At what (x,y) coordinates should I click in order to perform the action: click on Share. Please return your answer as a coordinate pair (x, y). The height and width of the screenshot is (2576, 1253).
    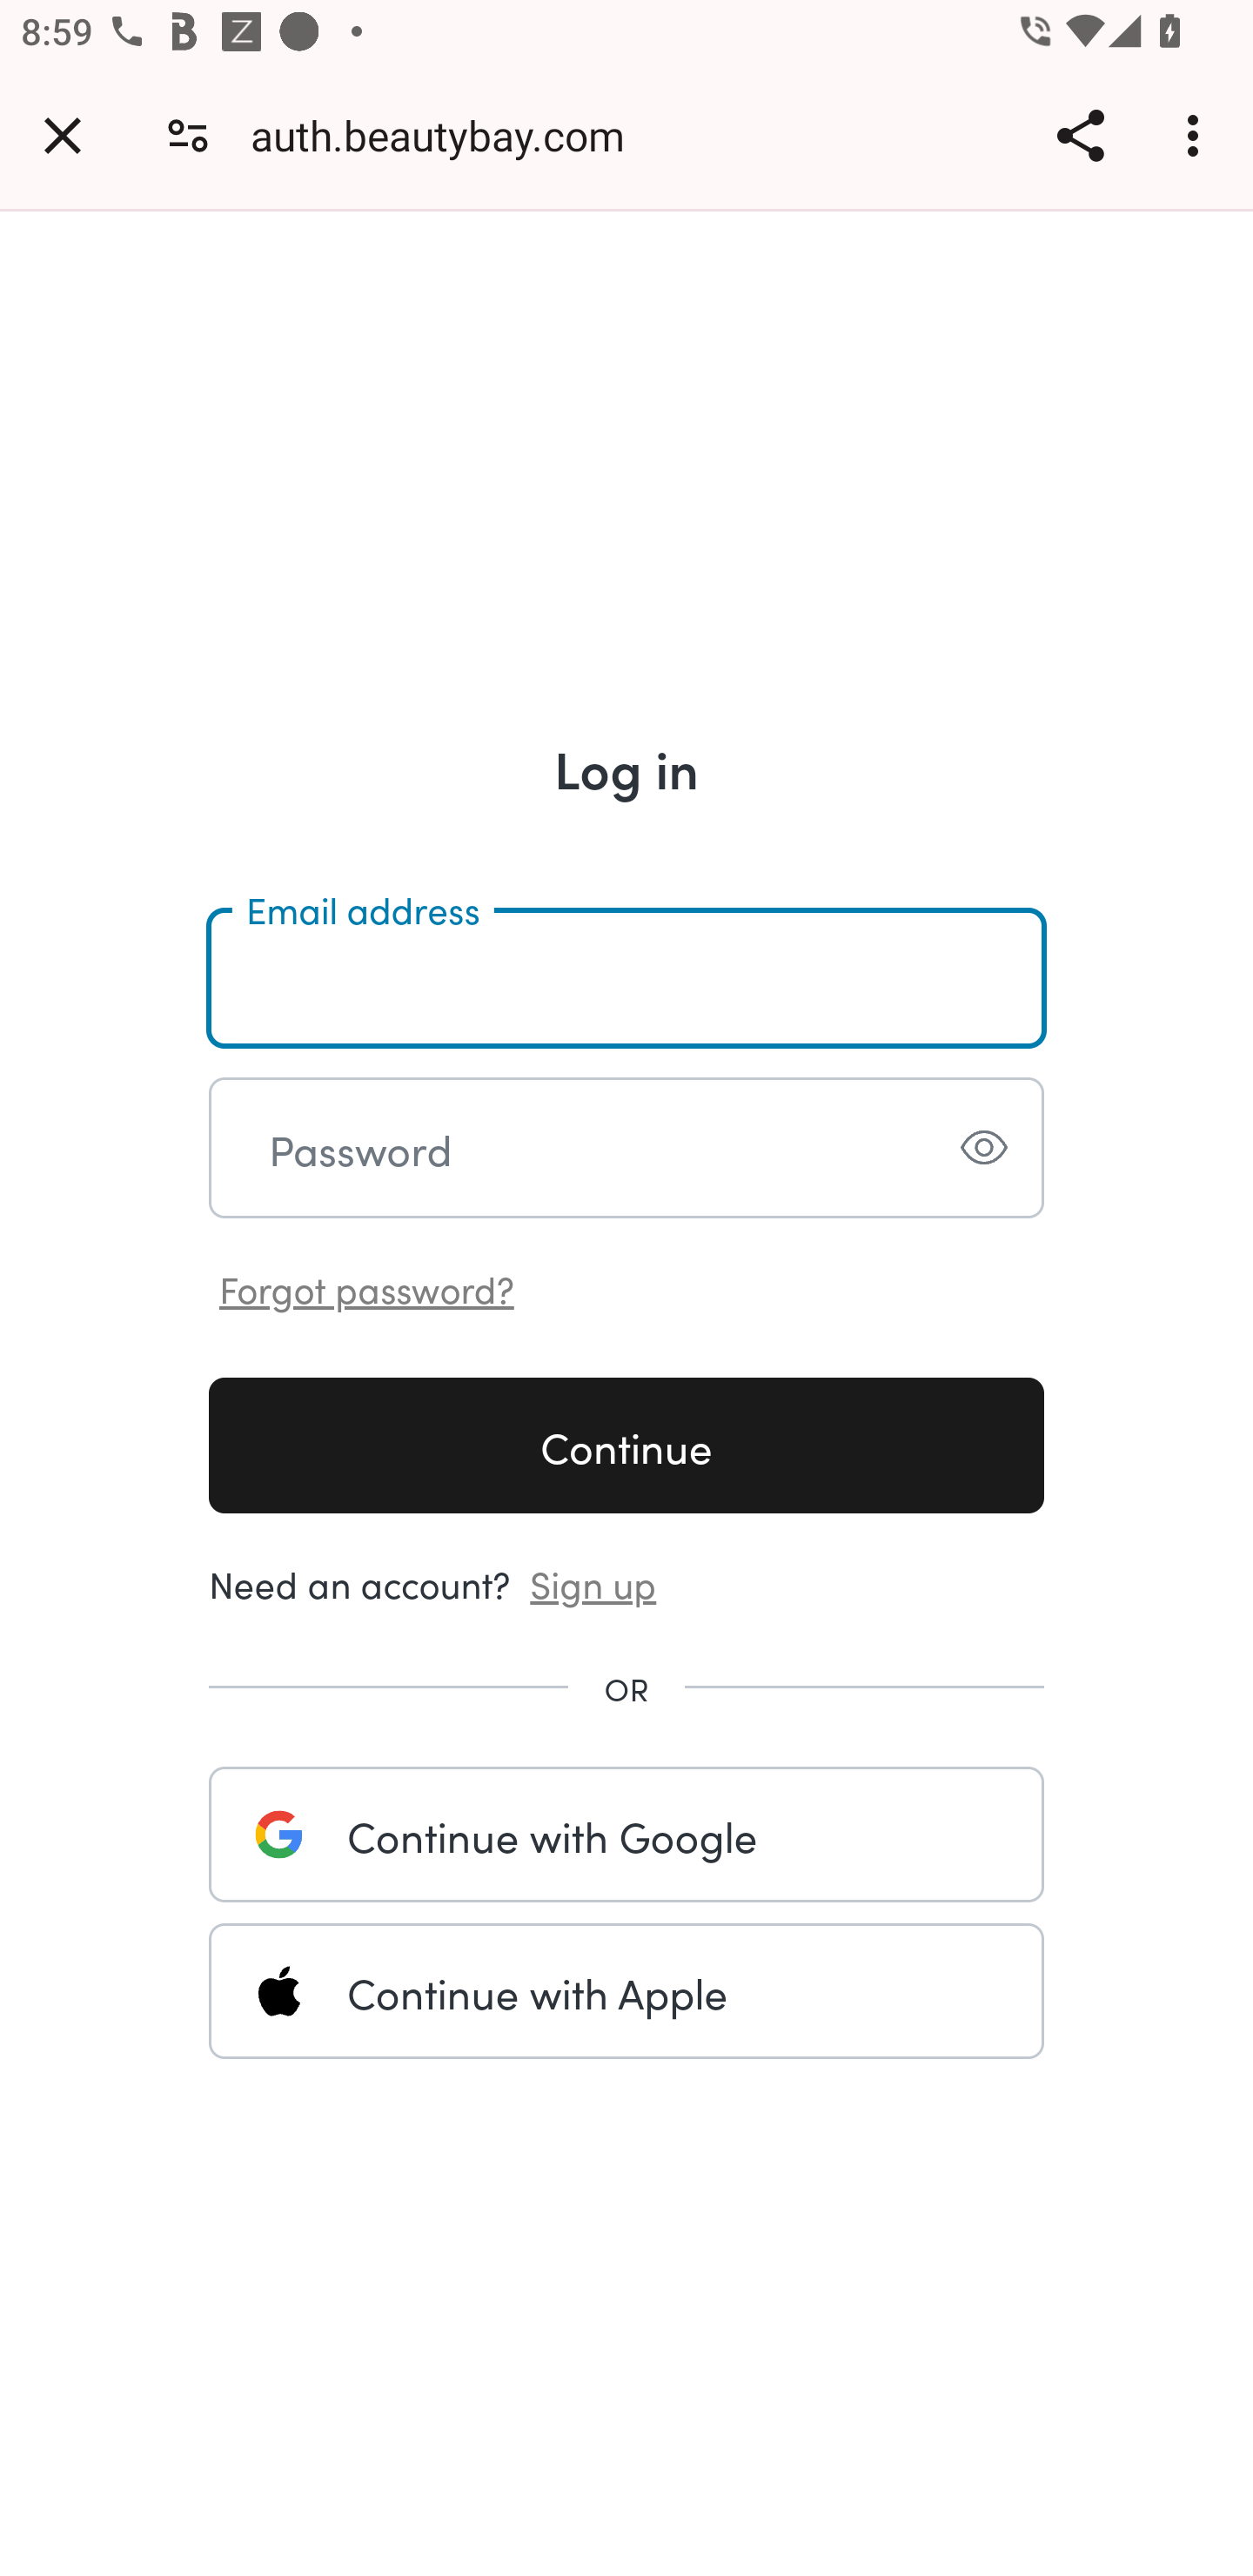
    Looking at the image, I should click on (1080, 135).